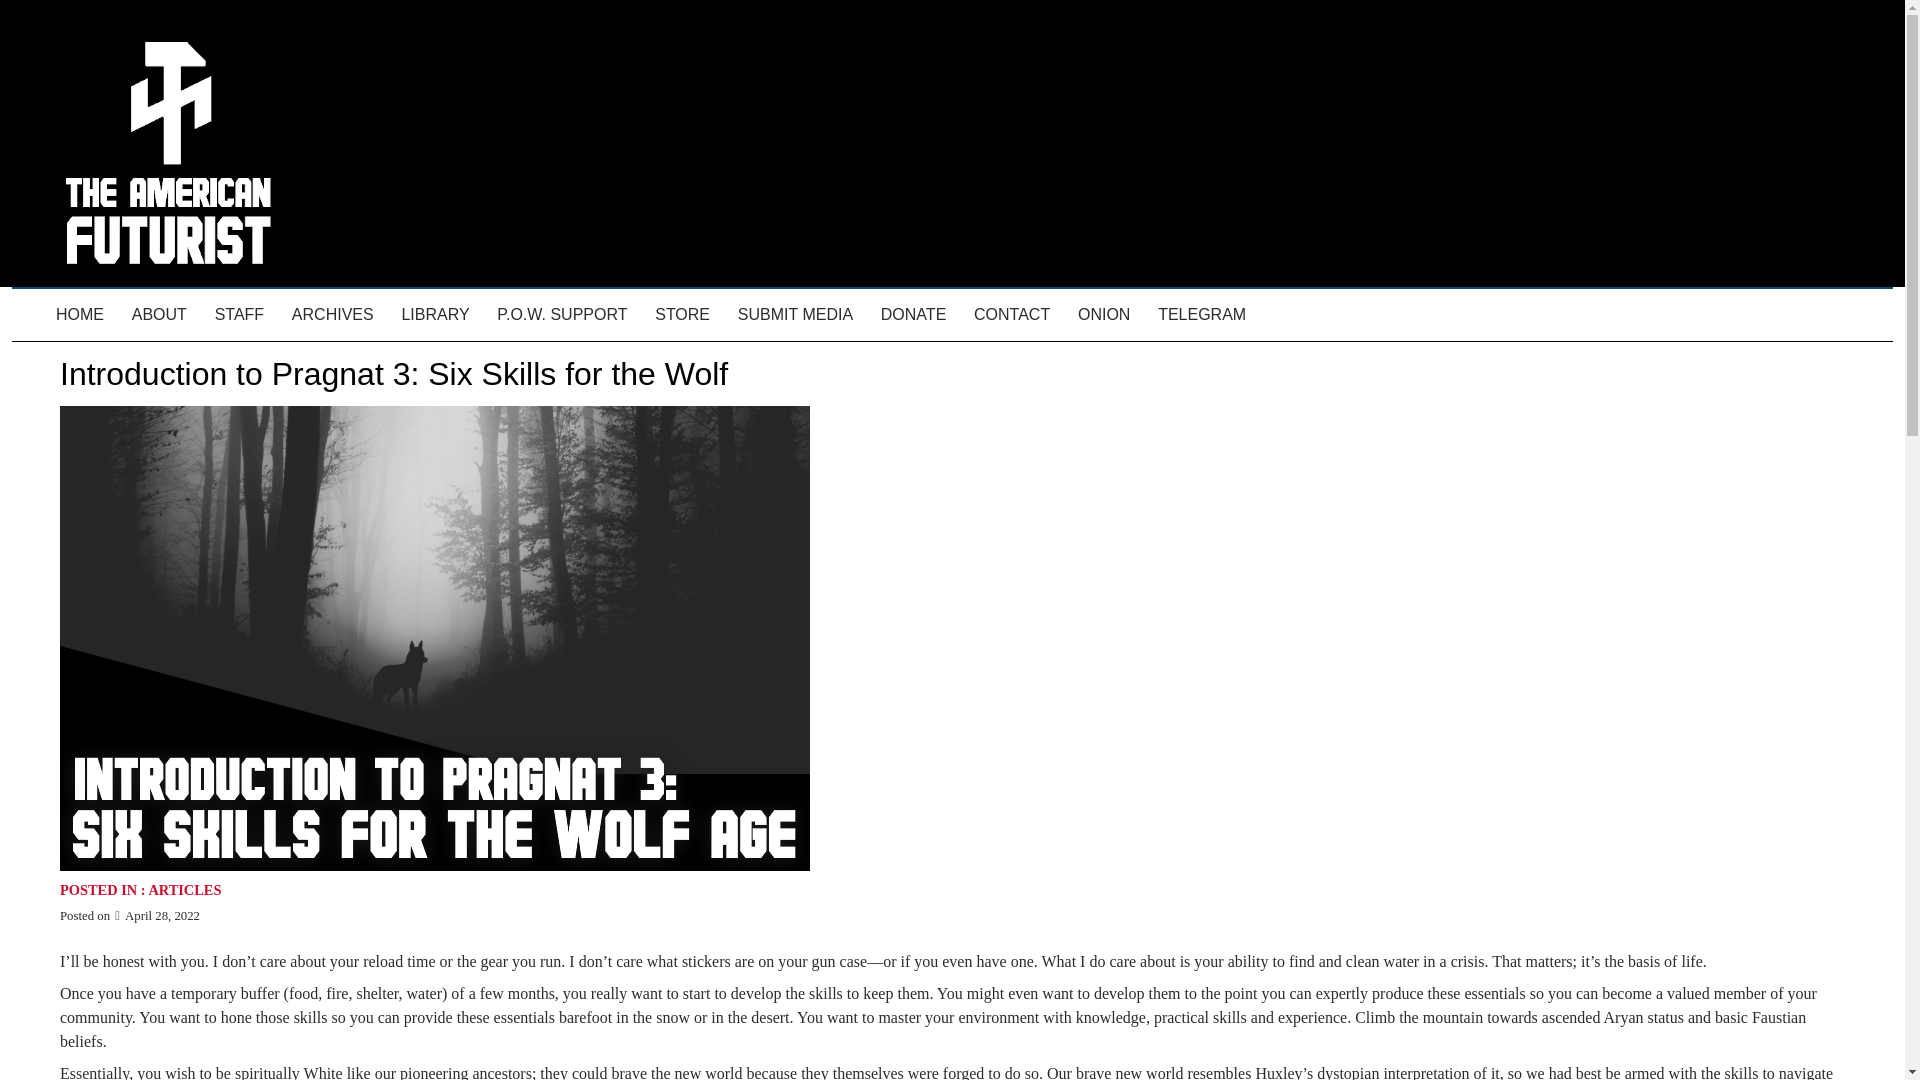 The height and width of the screenshot is (1080, 1920). What do you see at coordinates (682, 315) in the screenshot?
I see `STORE` at bounding box center [682, 315].